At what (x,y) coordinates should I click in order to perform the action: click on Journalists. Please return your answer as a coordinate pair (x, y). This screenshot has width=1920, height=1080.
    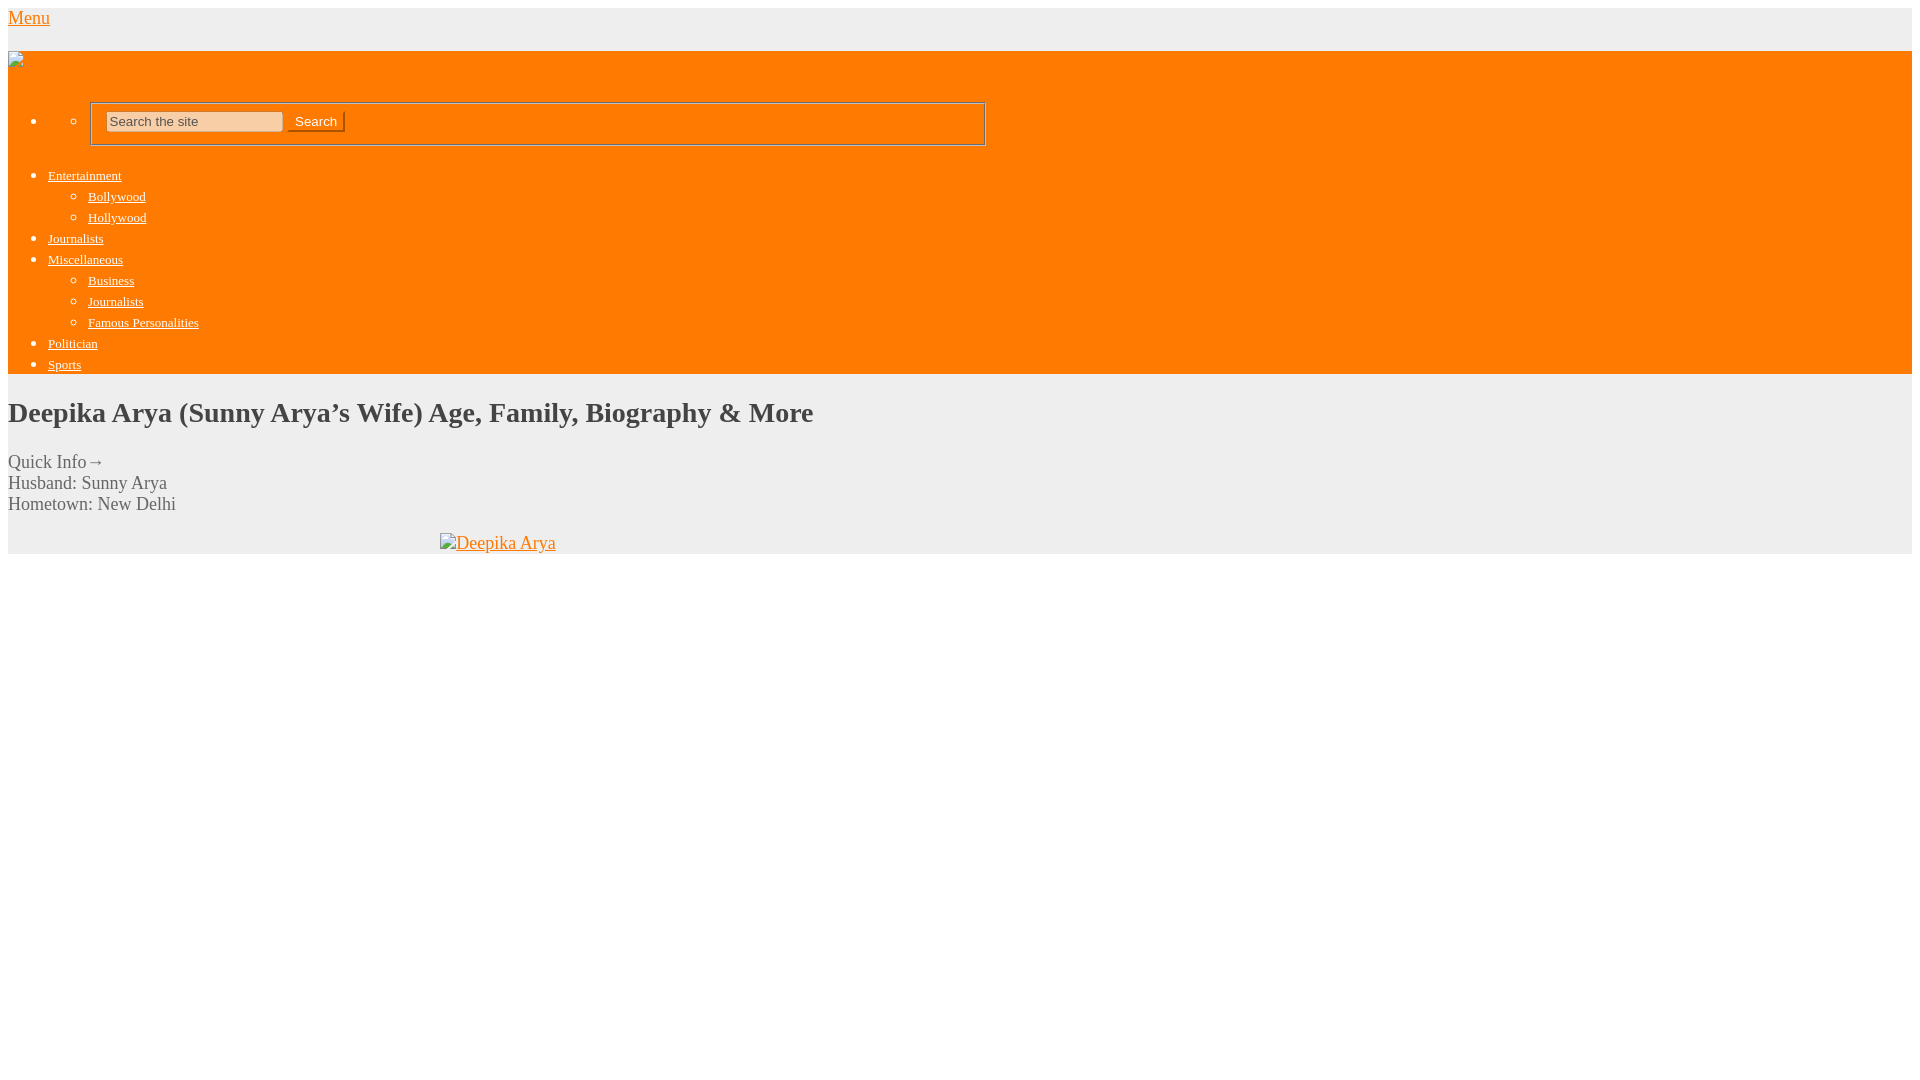
    Looking at the image, I should click on (116, 300).